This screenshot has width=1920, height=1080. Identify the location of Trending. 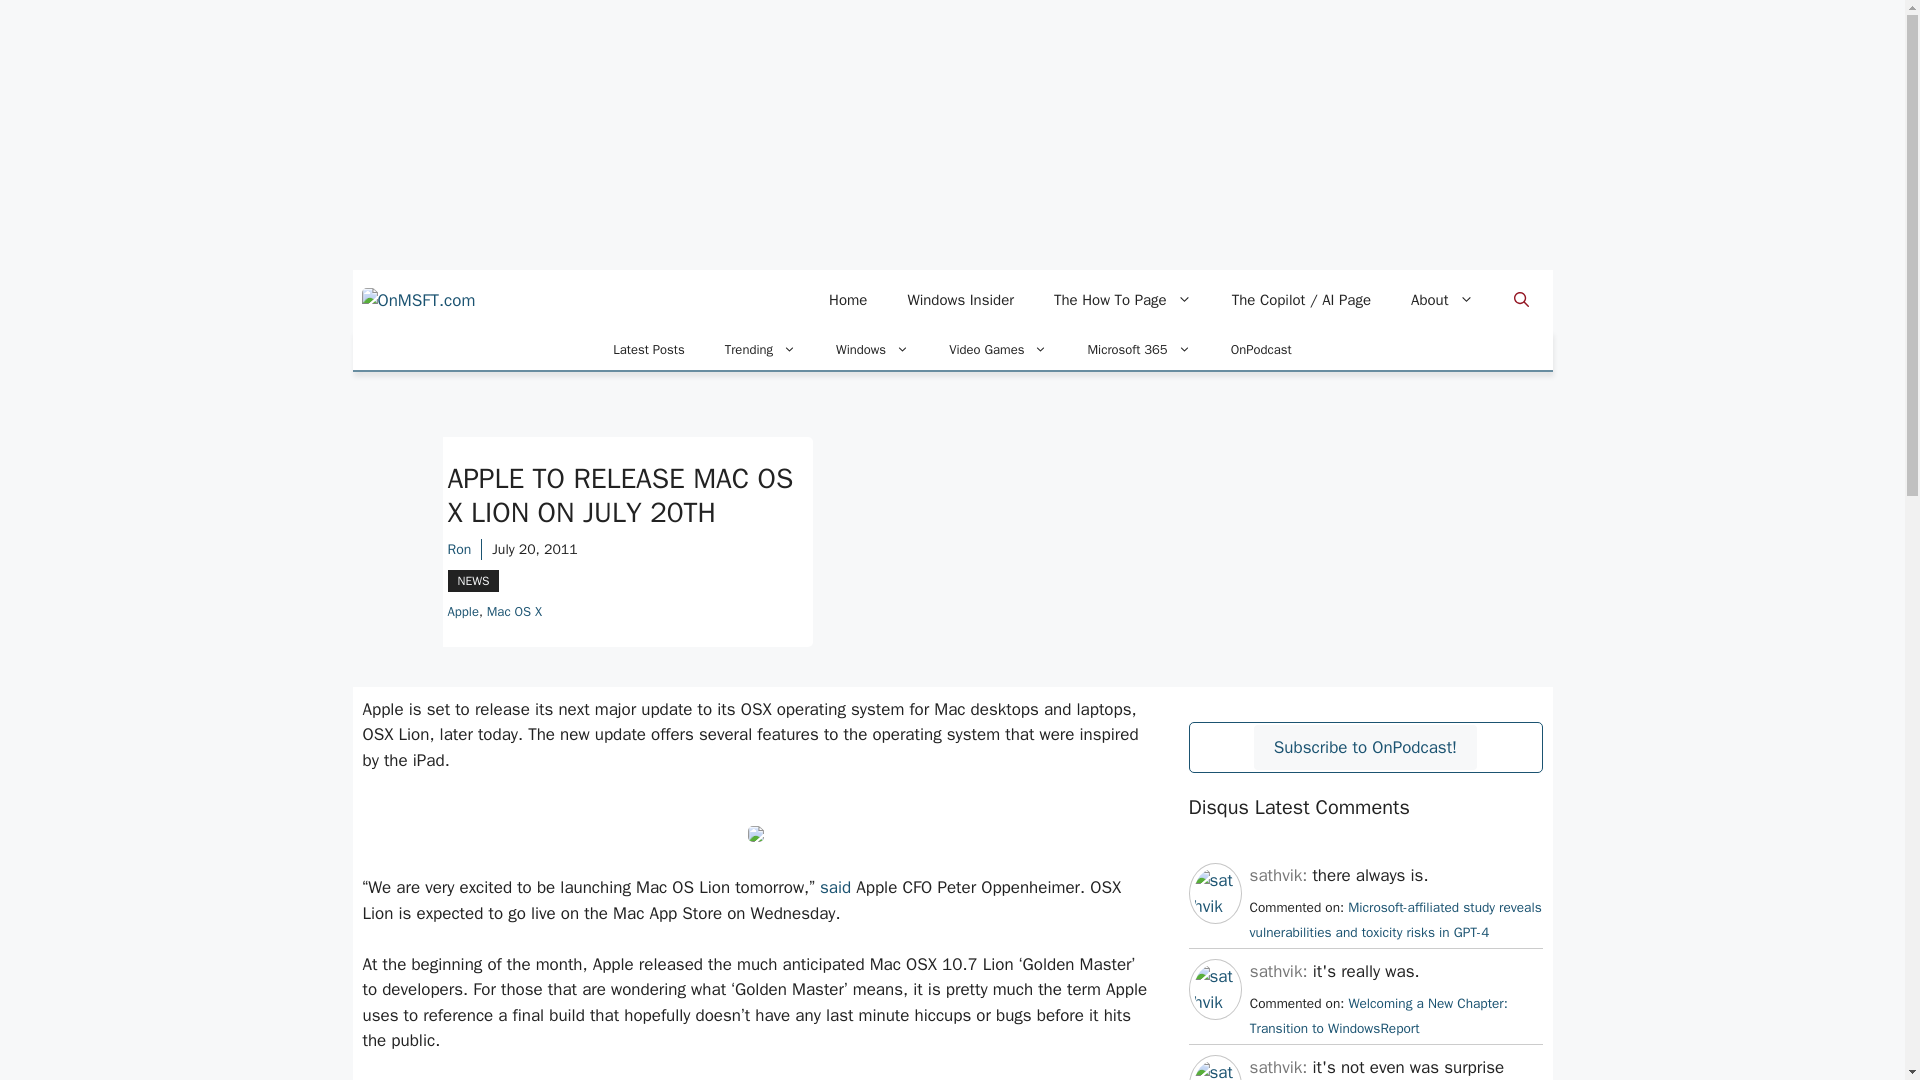
(760, 350).